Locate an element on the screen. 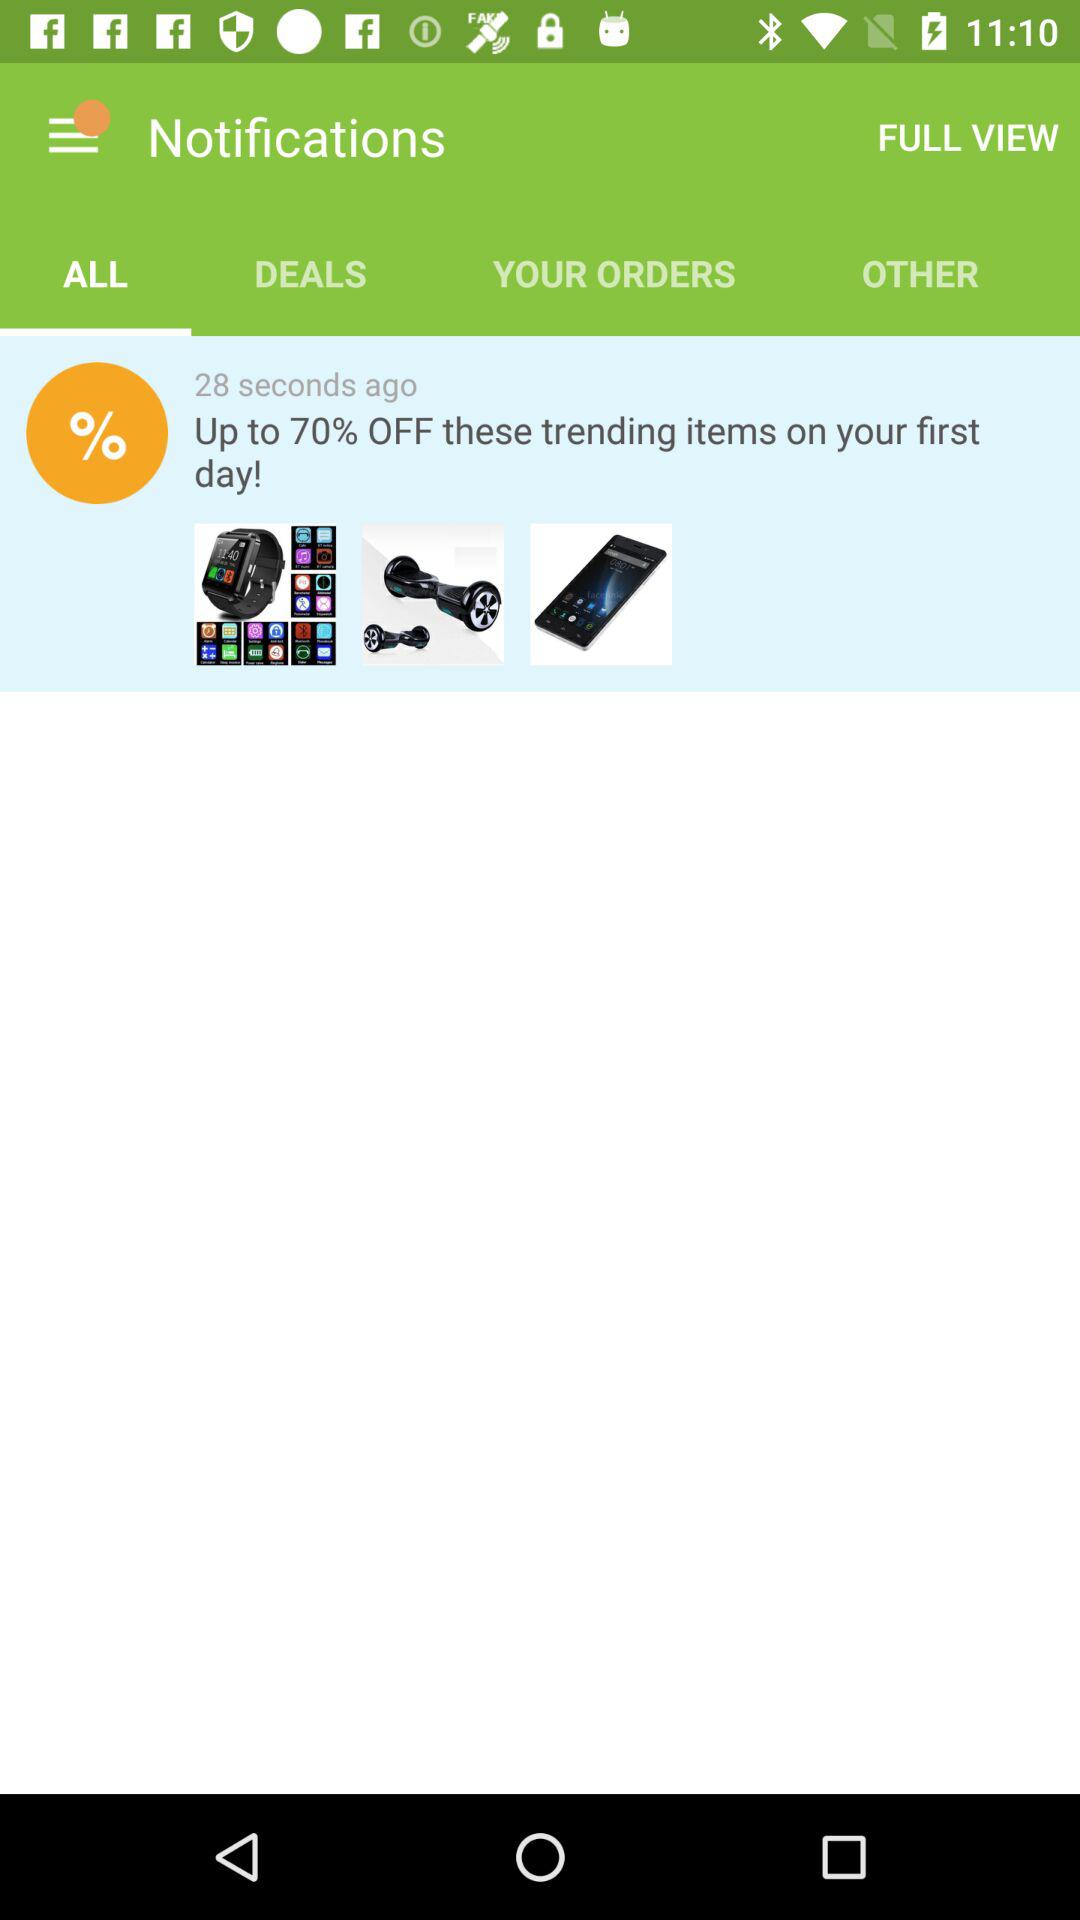 Image resolution: width=1080 pixels, height=1920 pixels. choose the item to the right of the all icon is located at coordinates (310, 272).